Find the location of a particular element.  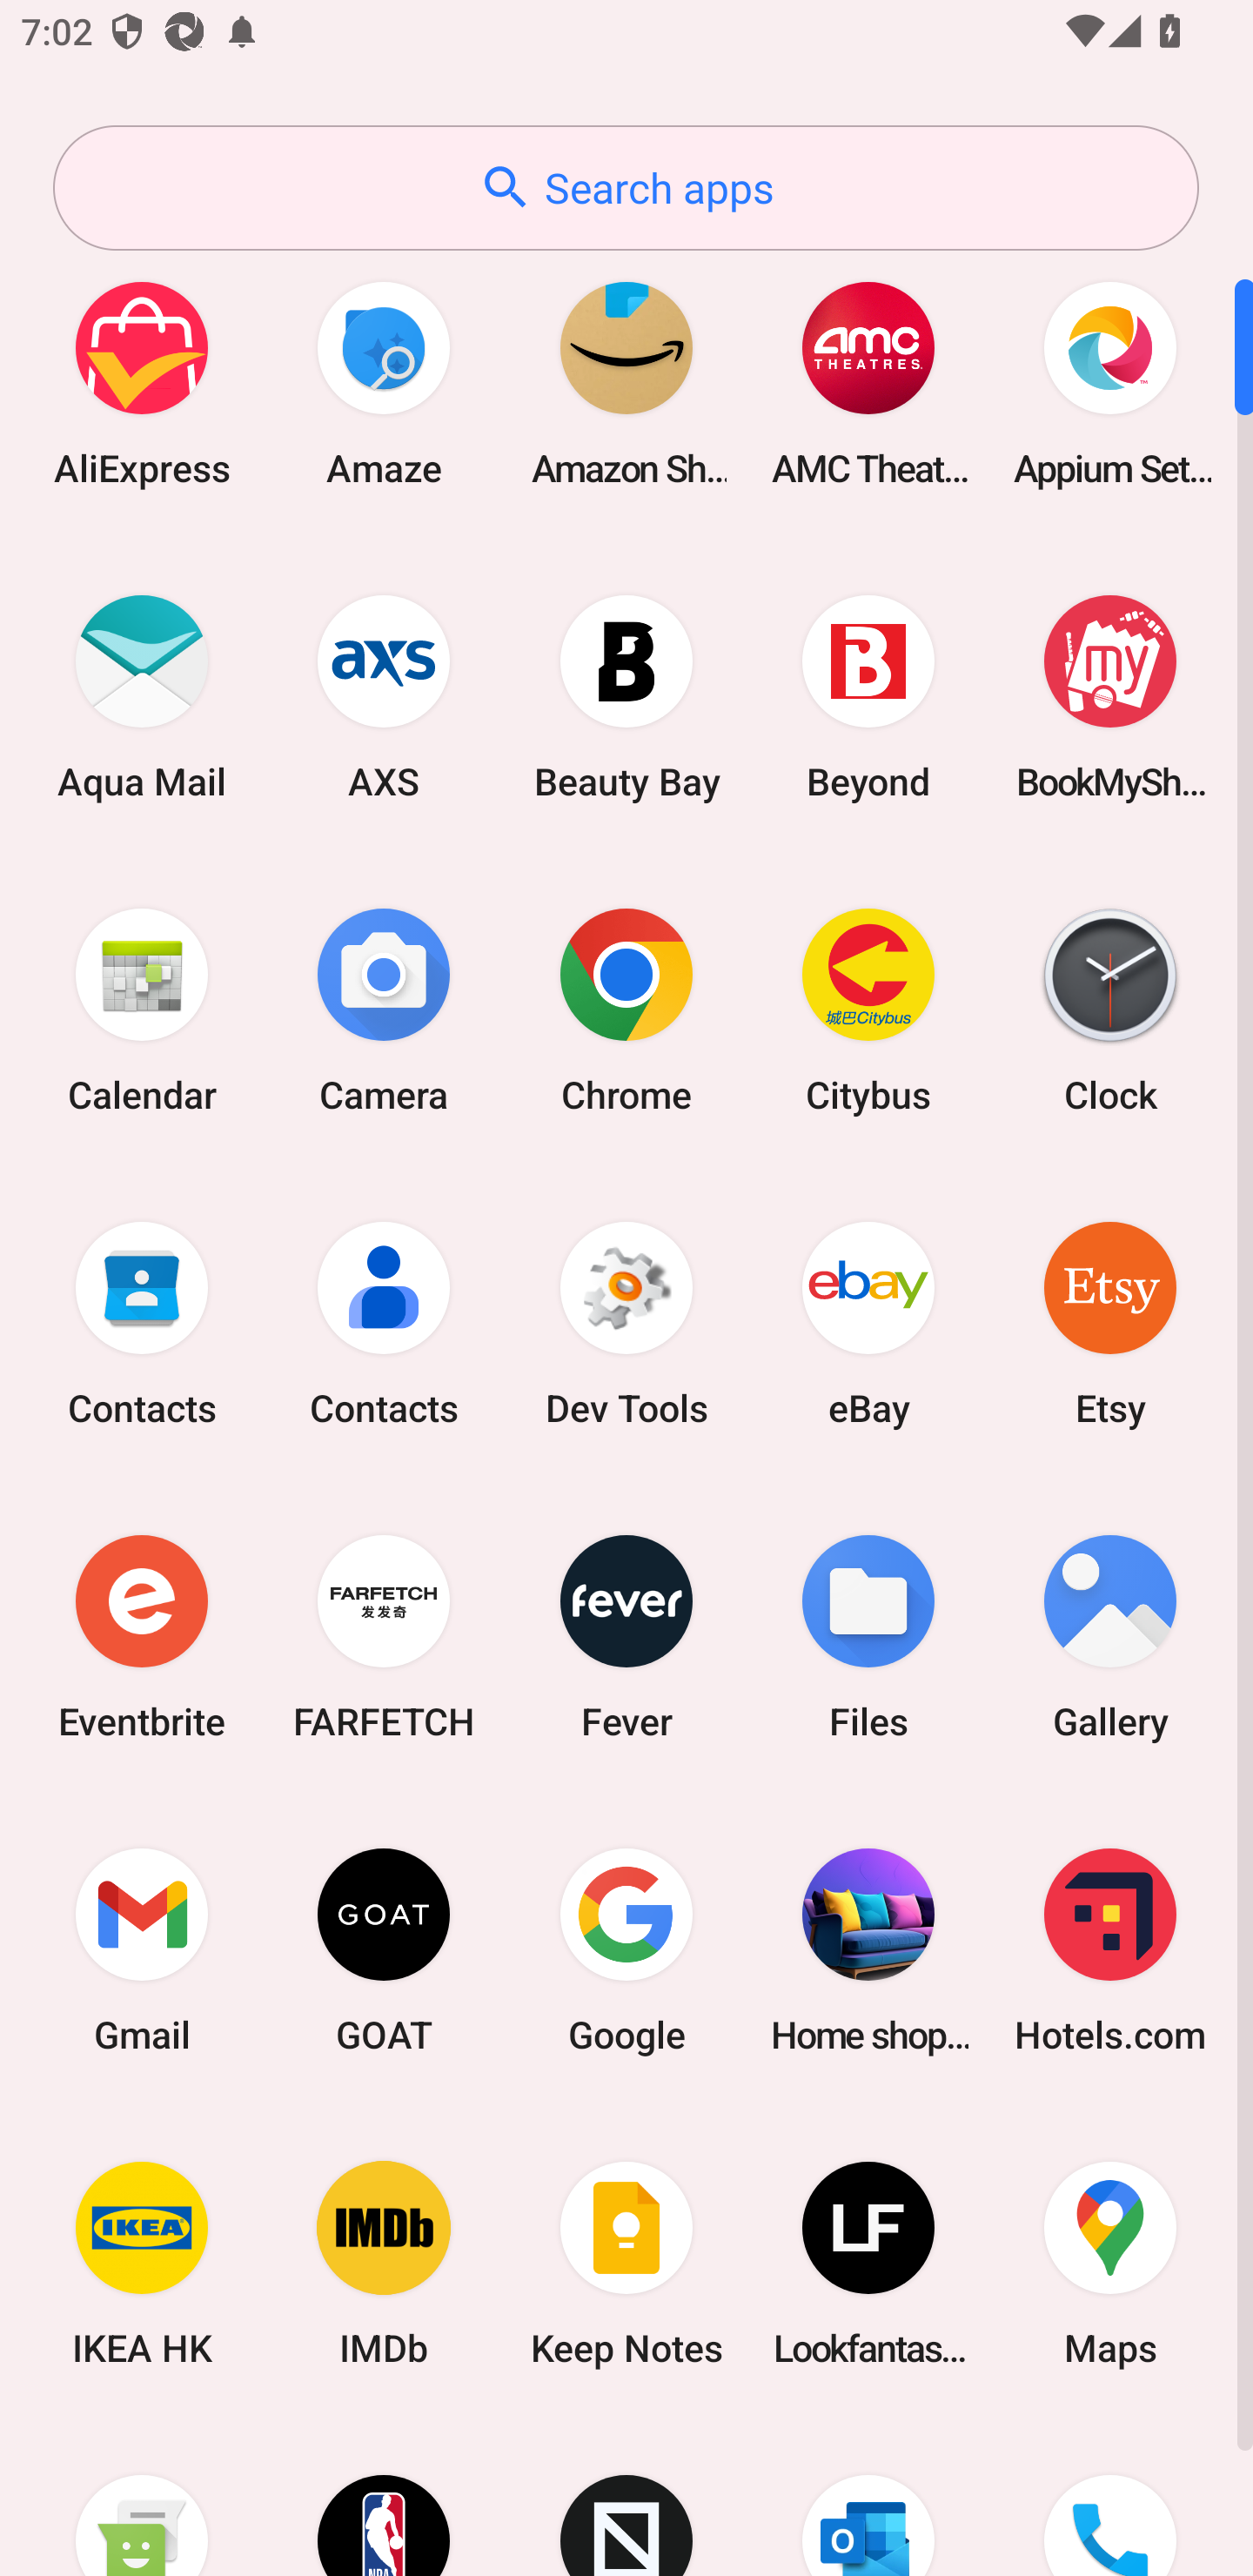

Chrome is located at coordinates (626, 1010).